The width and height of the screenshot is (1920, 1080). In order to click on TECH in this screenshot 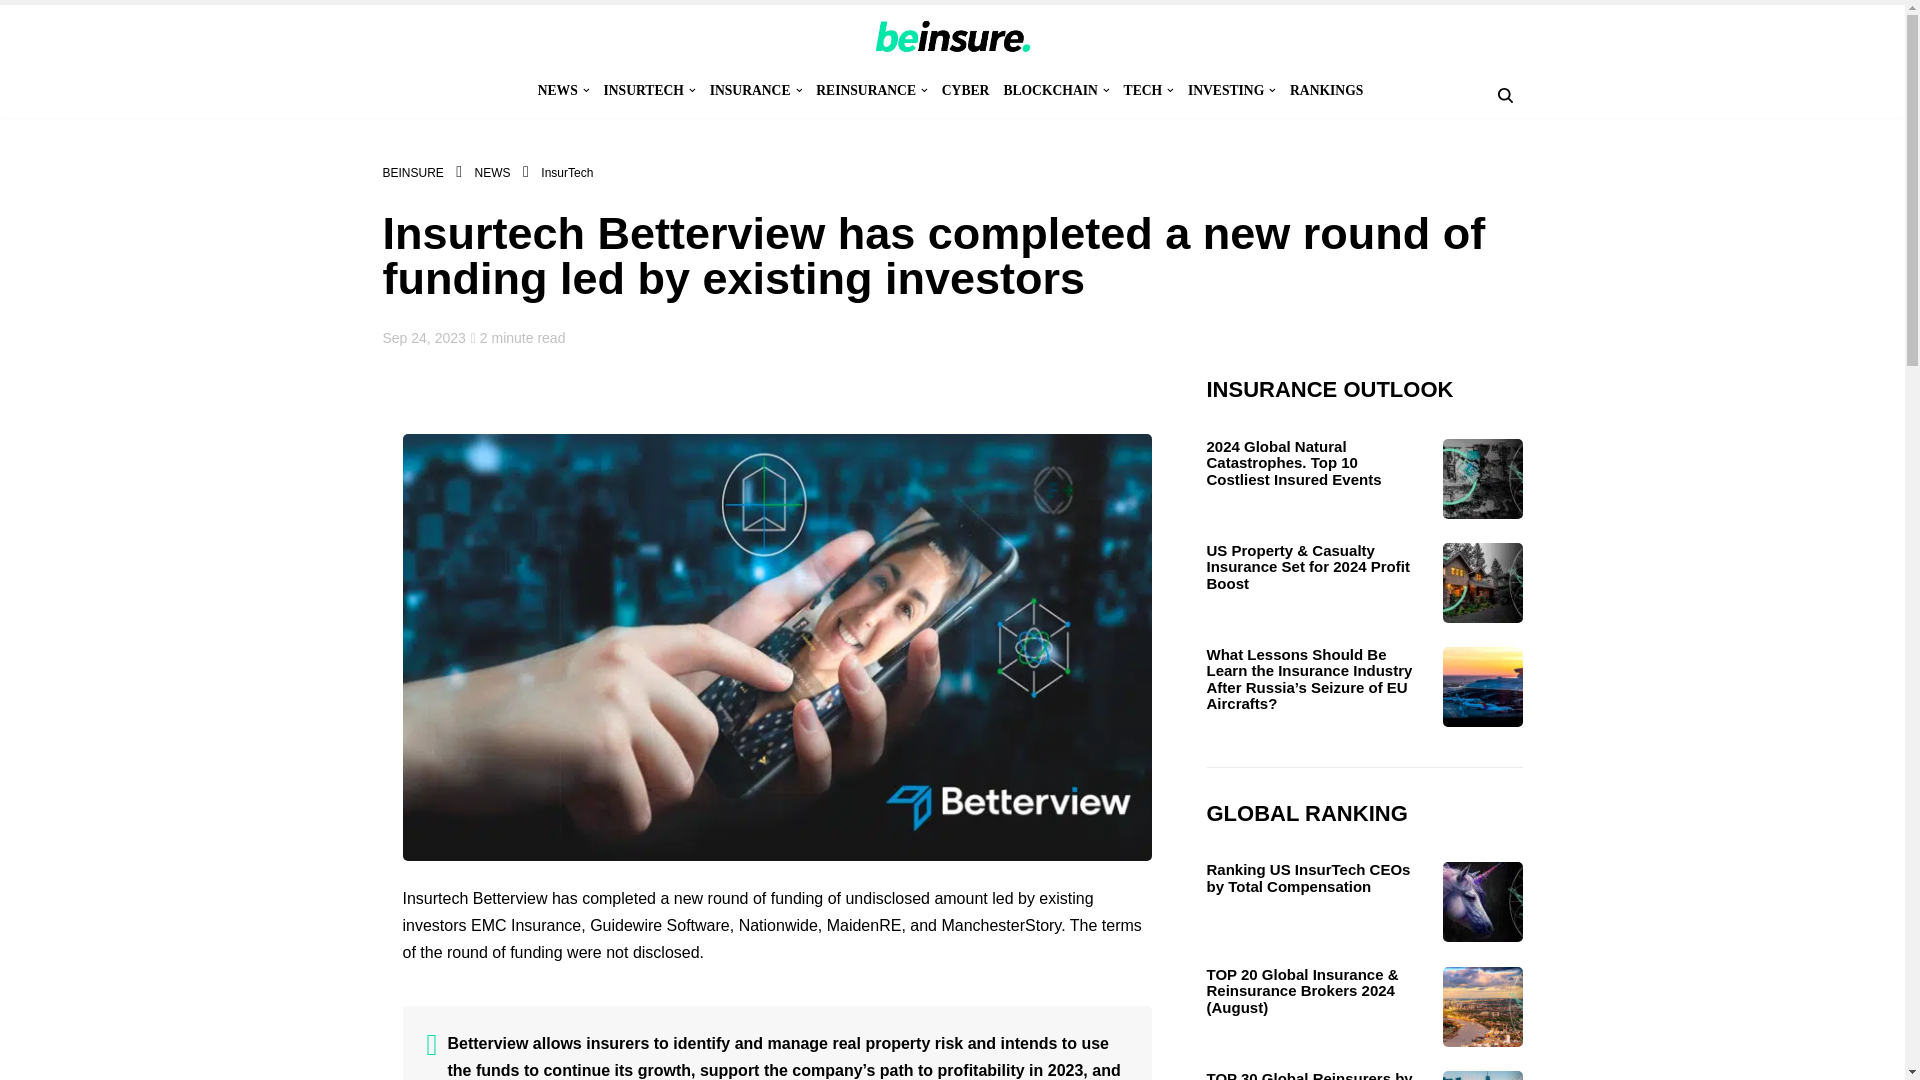, I will do `click(1143, 90)`.